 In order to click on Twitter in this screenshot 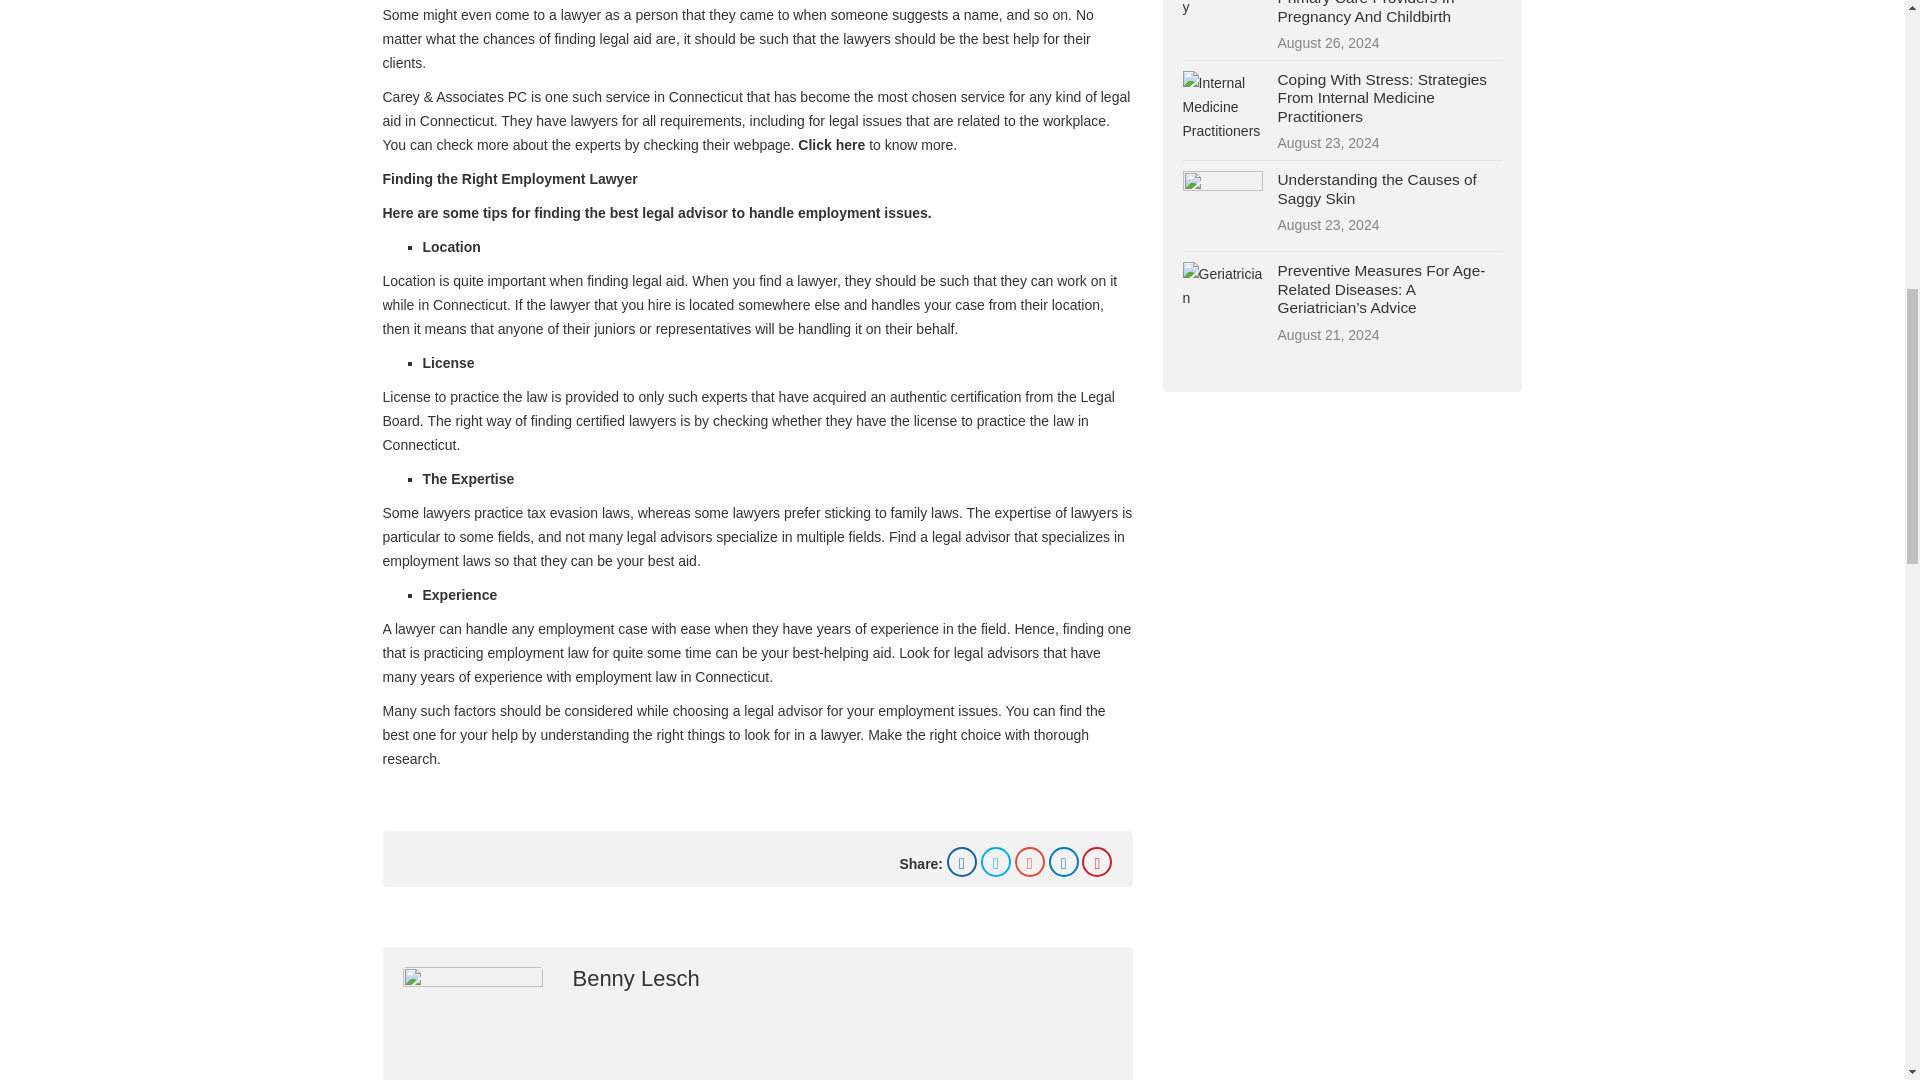, I will do `click(996, 861)`.